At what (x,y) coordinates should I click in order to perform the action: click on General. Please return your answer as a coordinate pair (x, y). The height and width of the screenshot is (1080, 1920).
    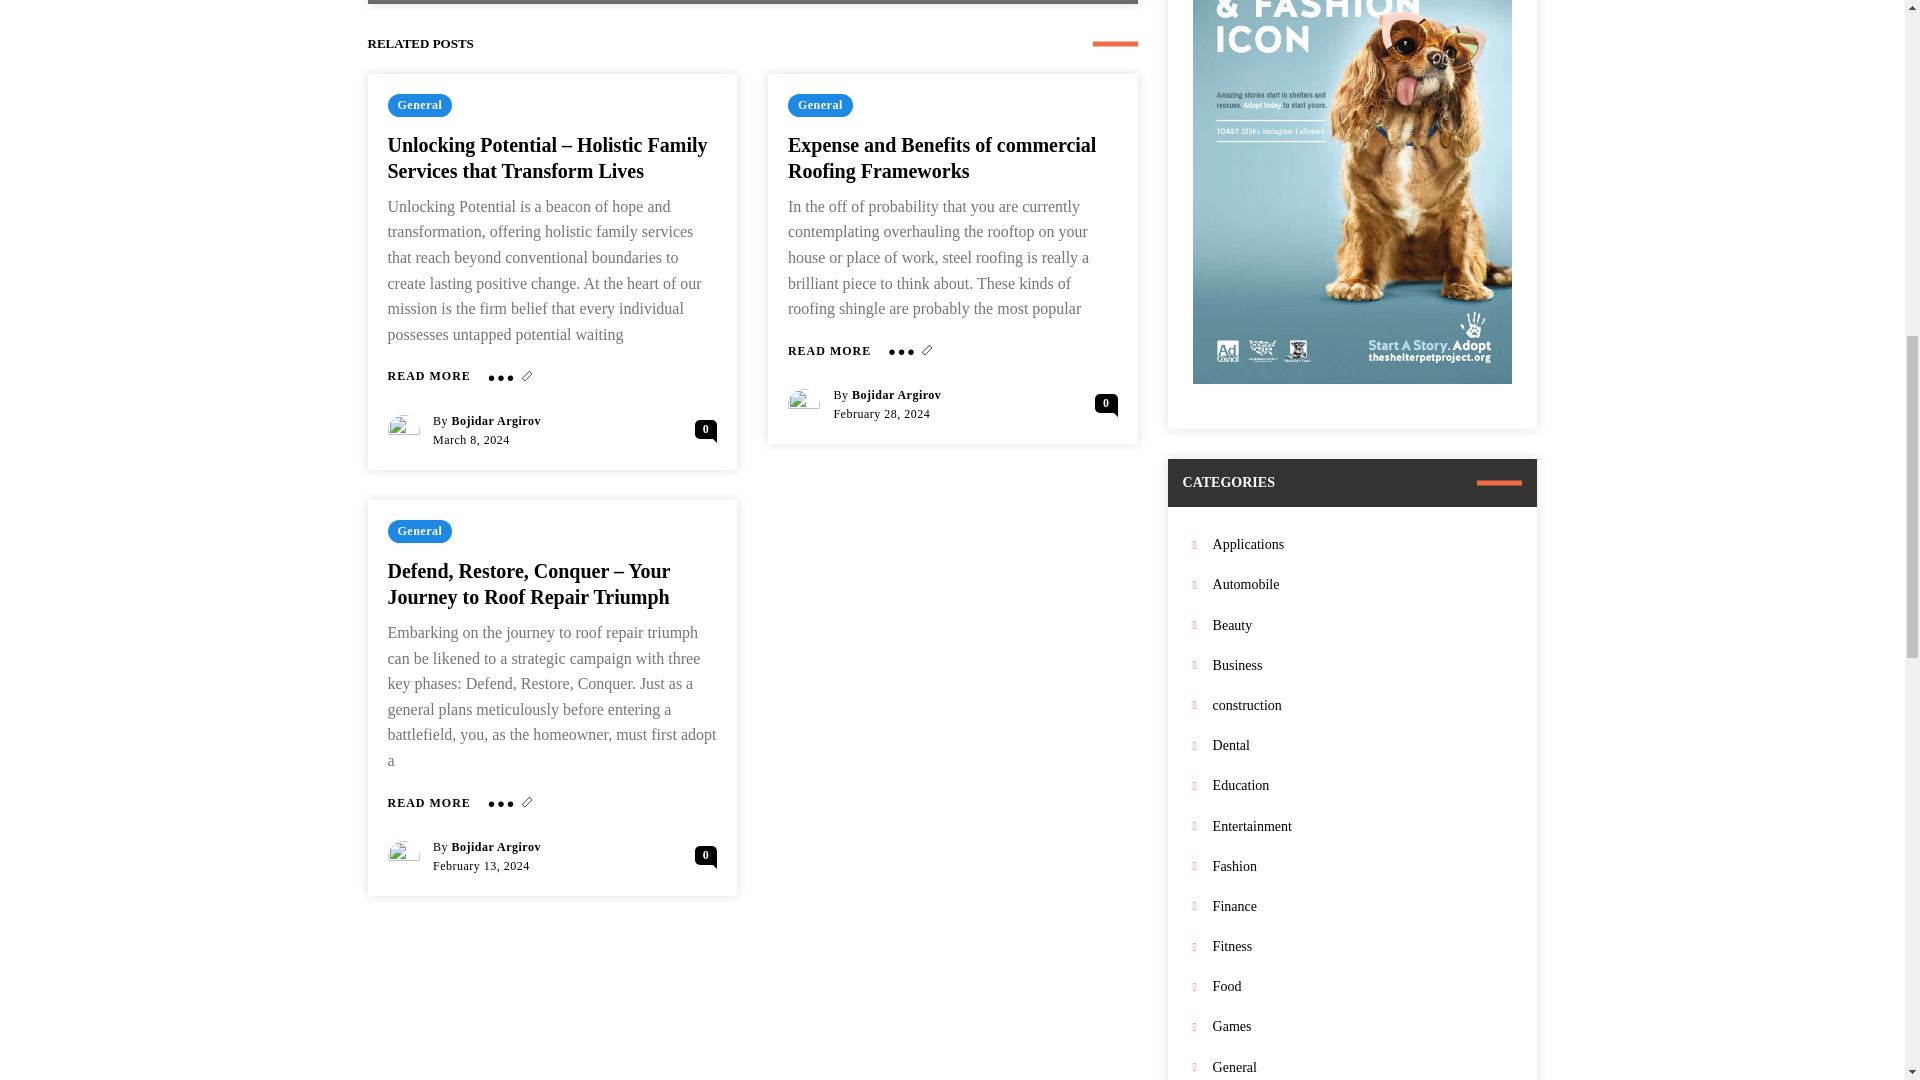
    Looking at the image, I should click on (820, 104).